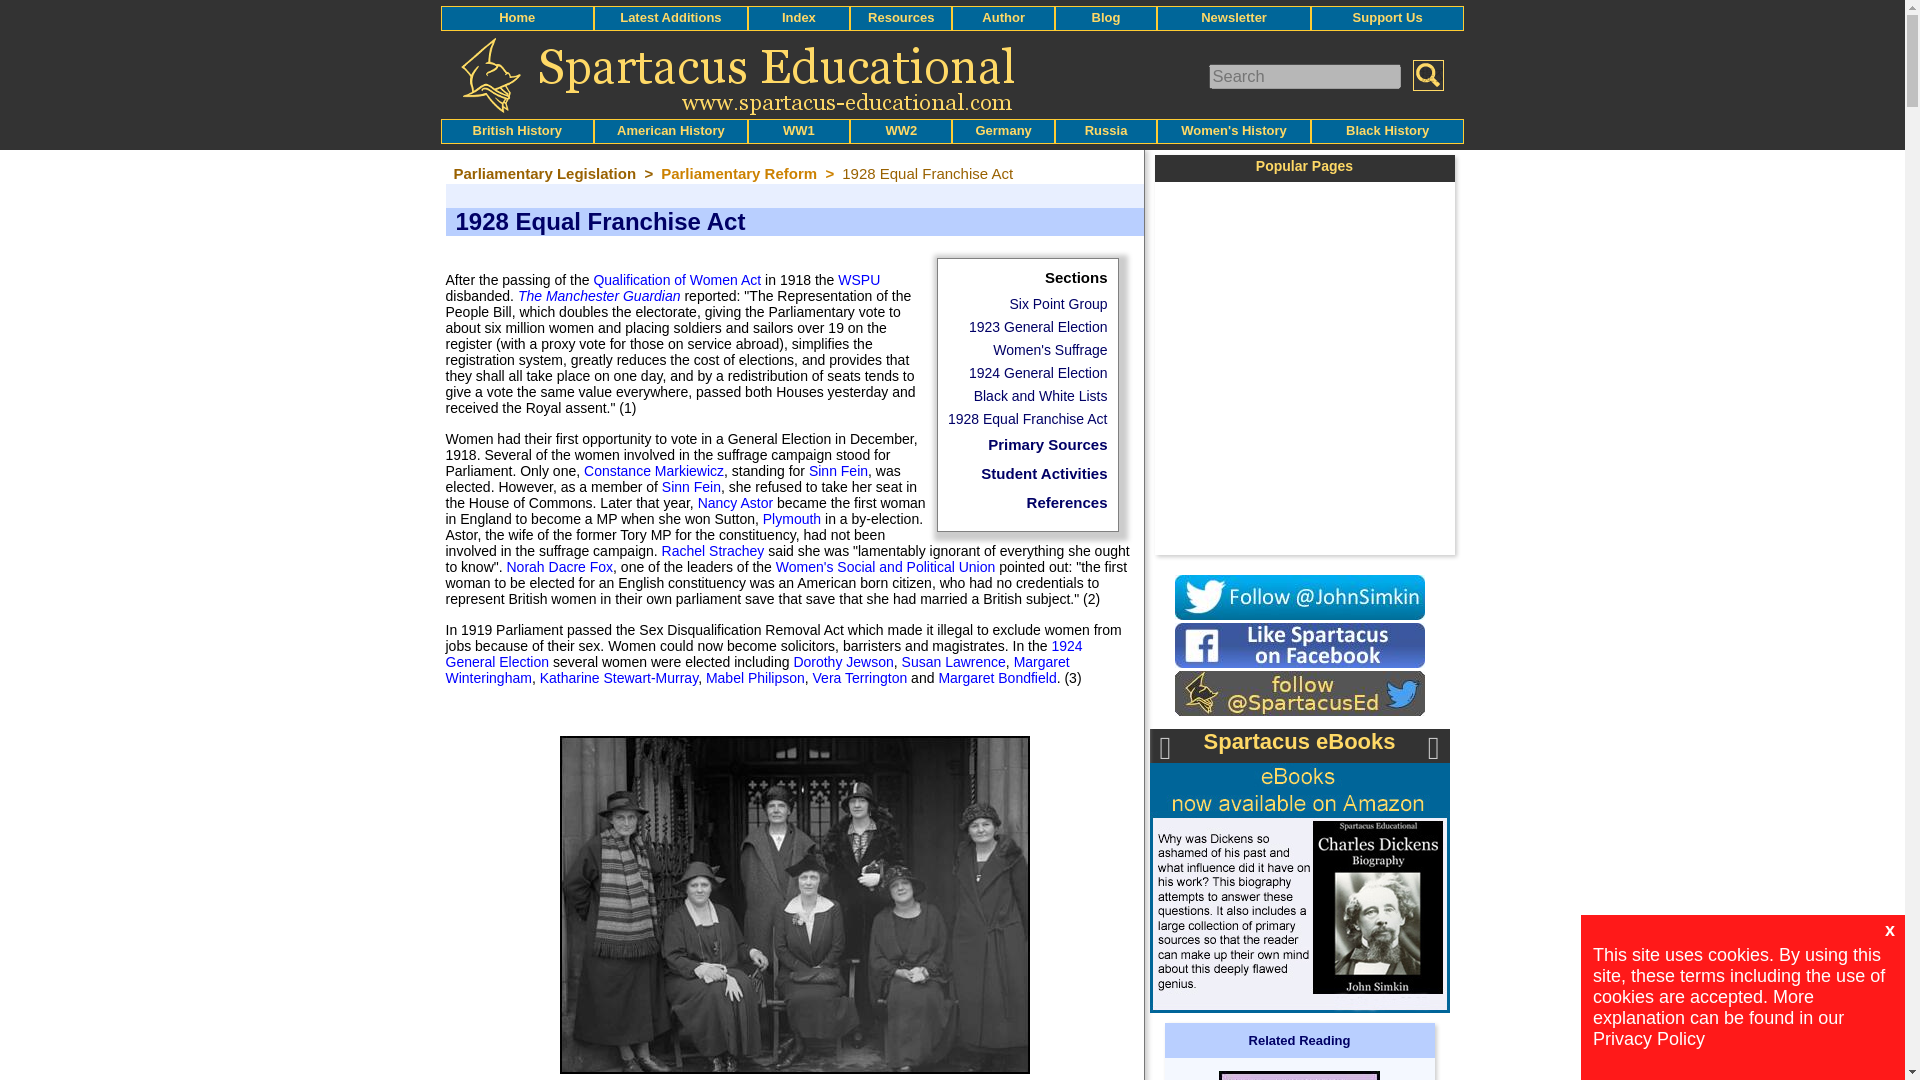 This screenshot has width=1920, height=1080. Describe the element at coordinates (1044, 473) in the screenshot. I see `Student Activities` at that location.